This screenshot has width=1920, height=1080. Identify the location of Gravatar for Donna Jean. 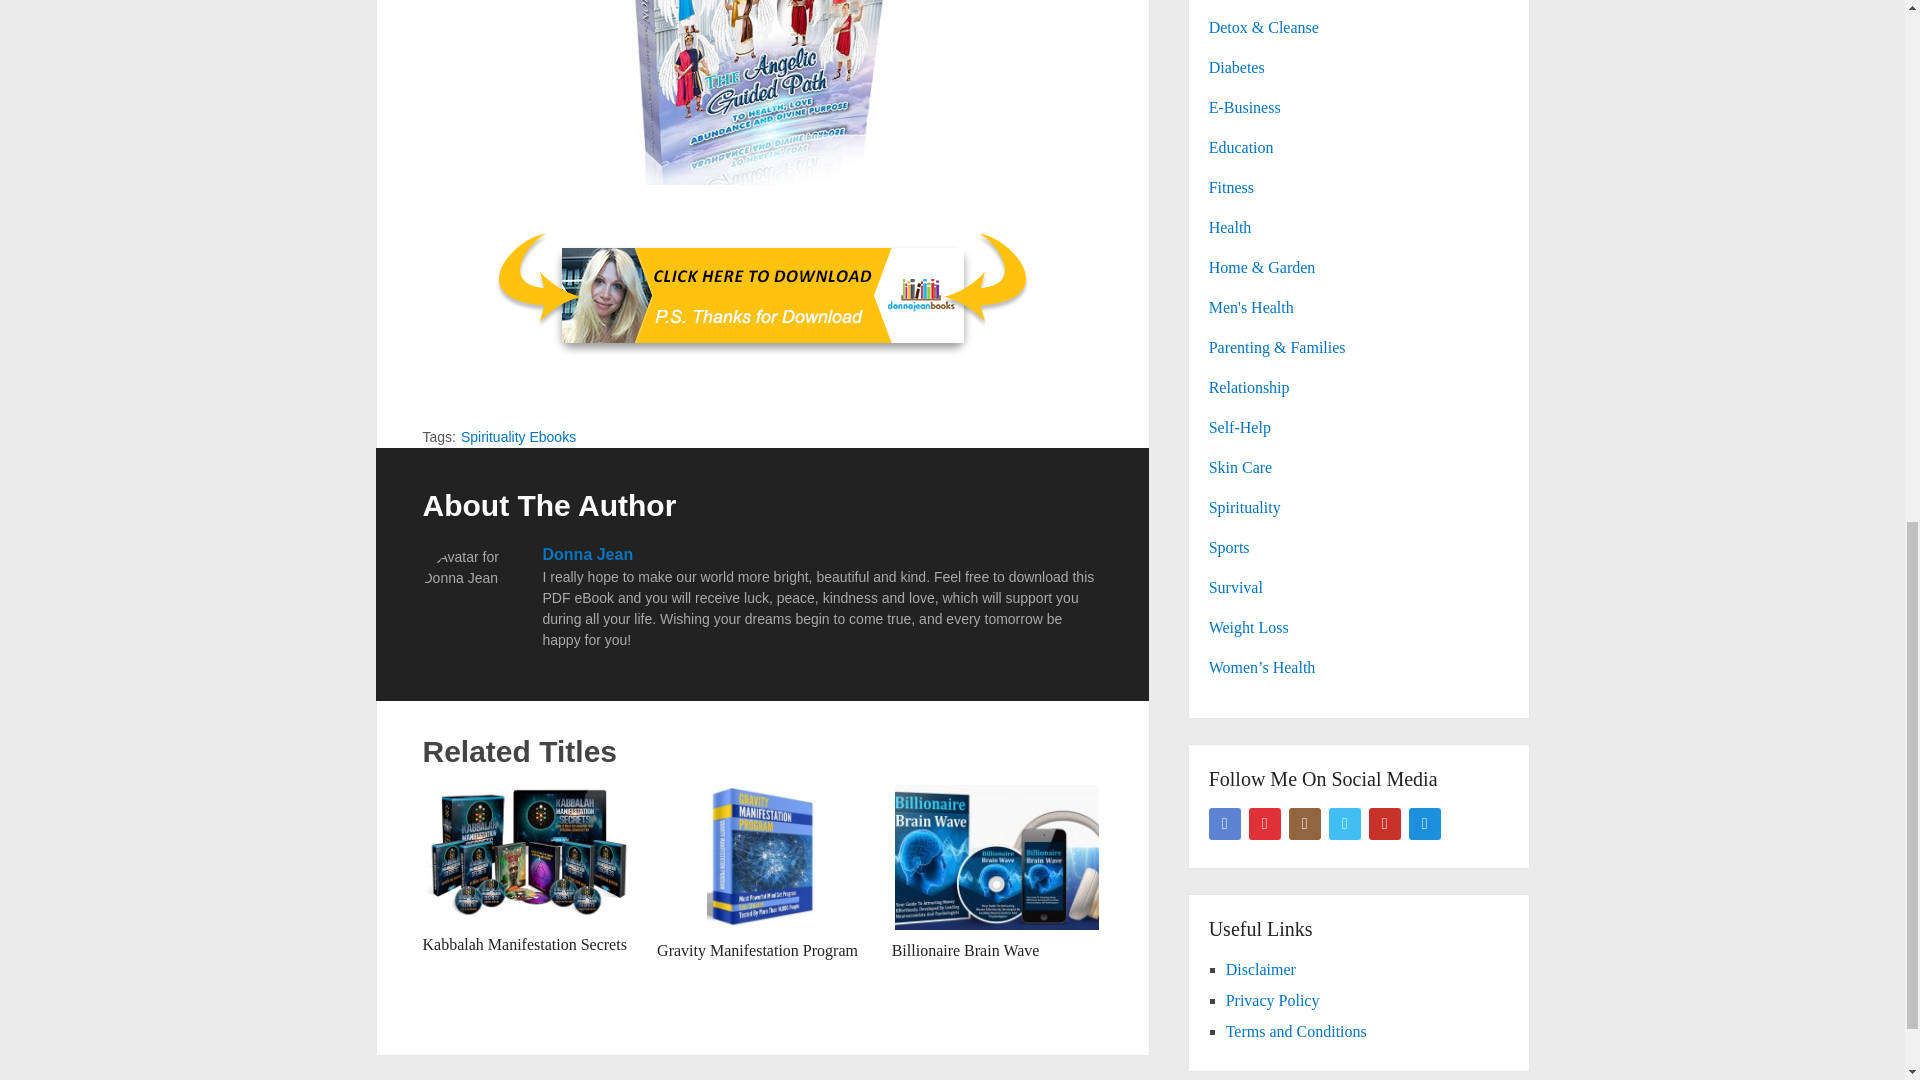
(472, 596).